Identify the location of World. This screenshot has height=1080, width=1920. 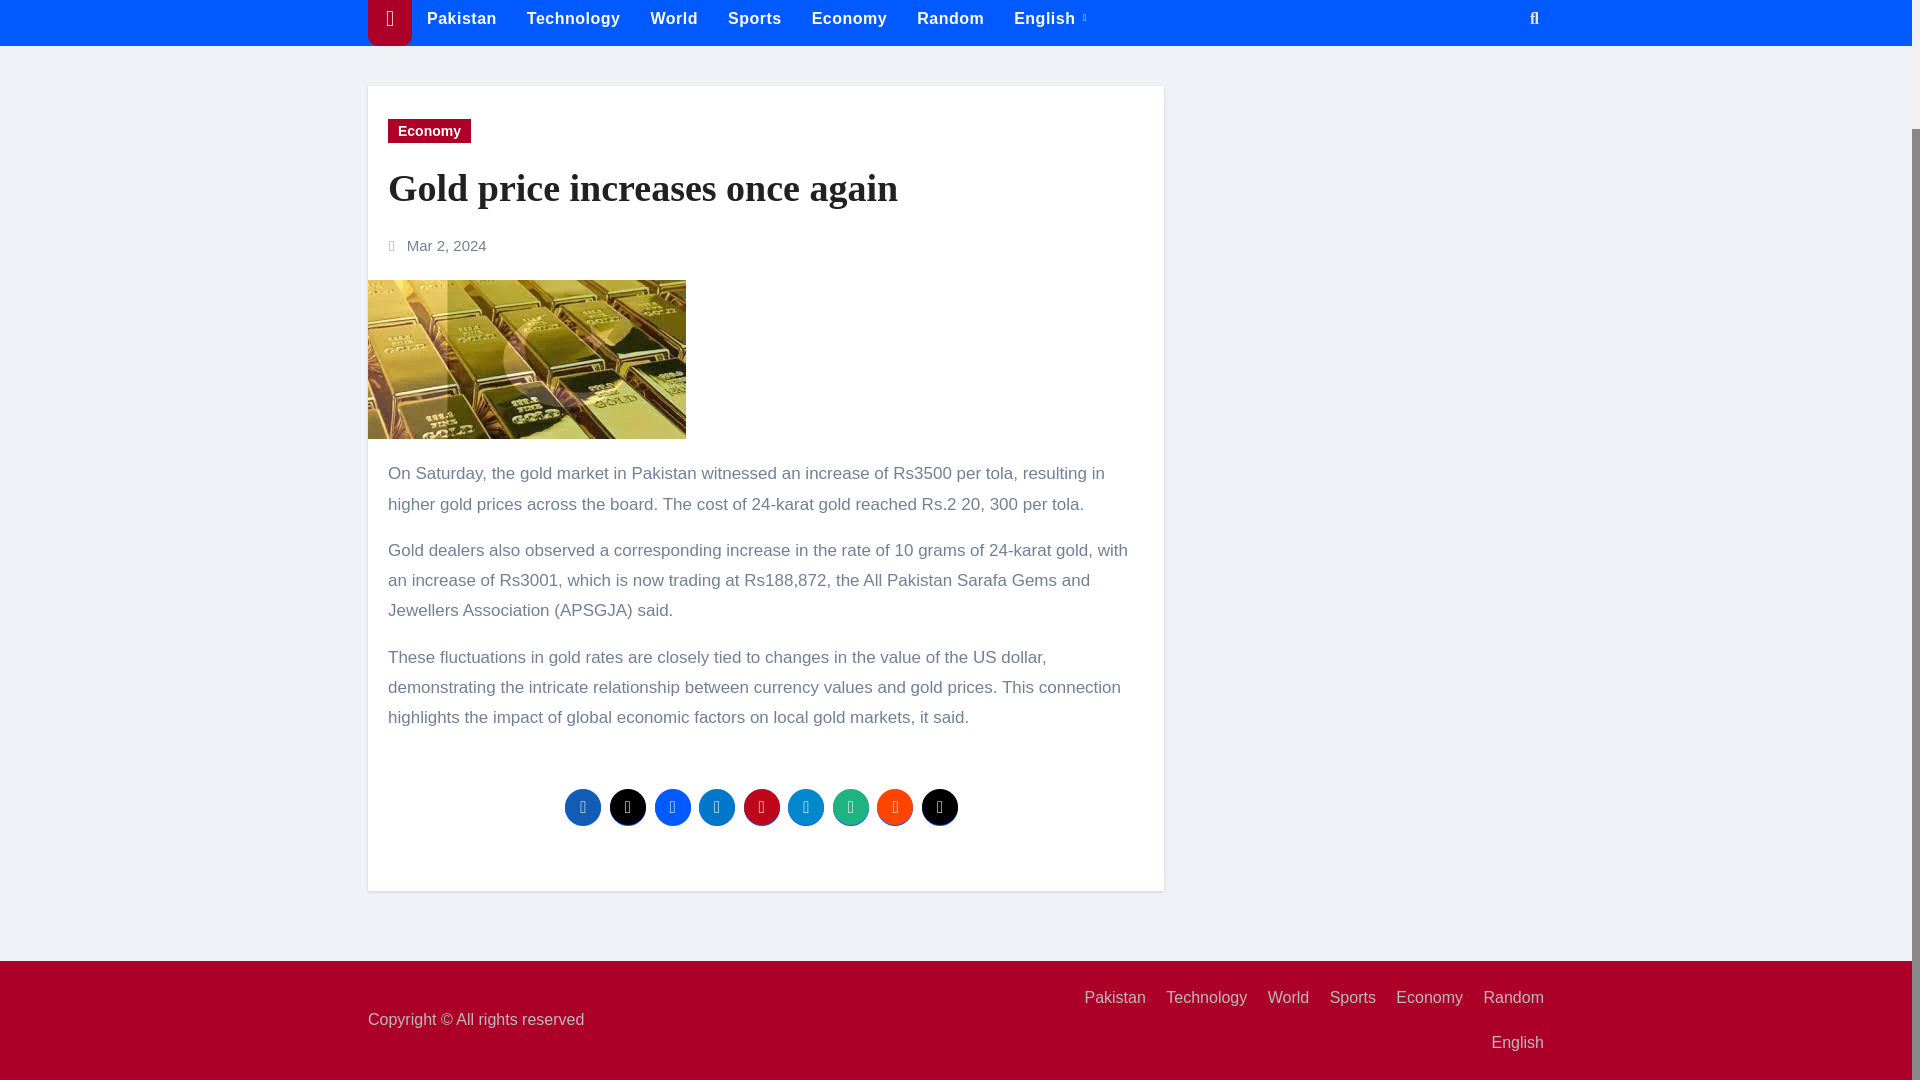
(1280, 998).